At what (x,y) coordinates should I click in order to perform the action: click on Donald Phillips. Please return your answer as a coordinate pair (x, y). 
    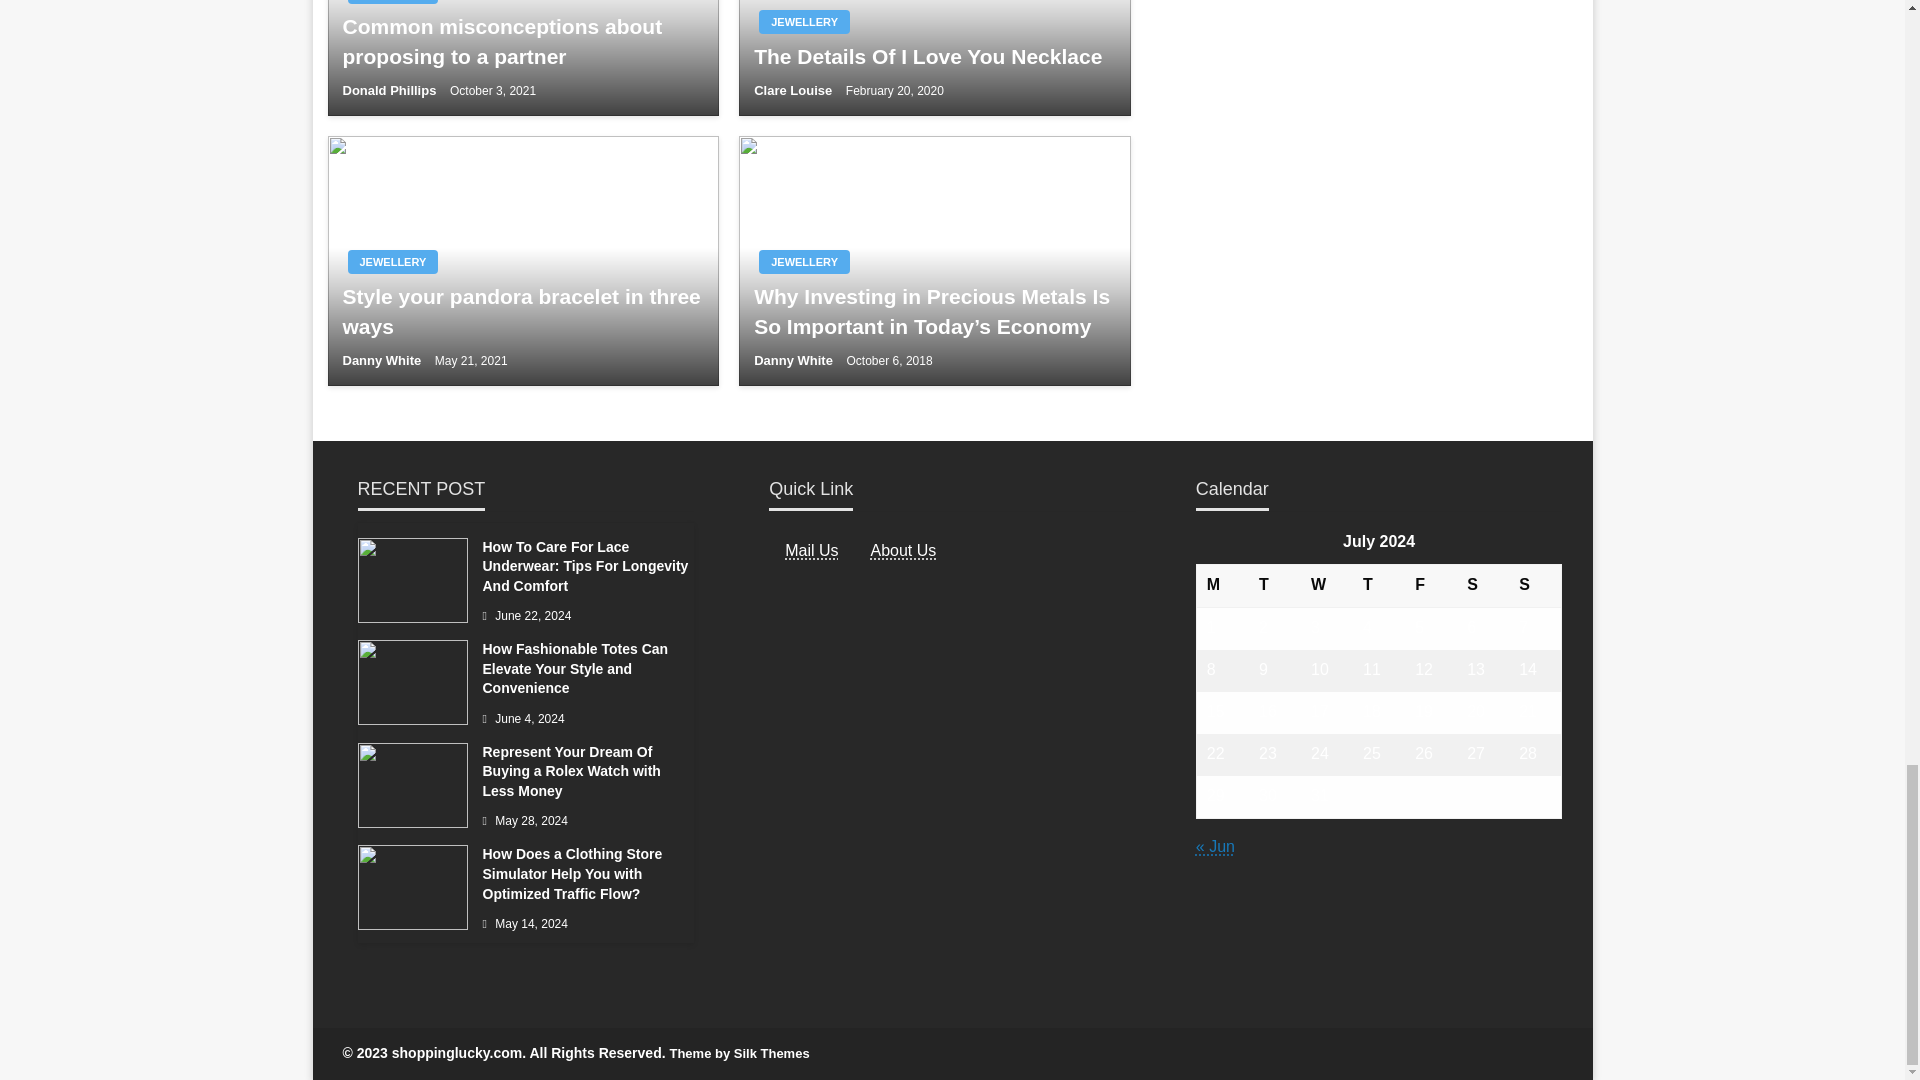
    Looking at the image, I should click on (390, 90).